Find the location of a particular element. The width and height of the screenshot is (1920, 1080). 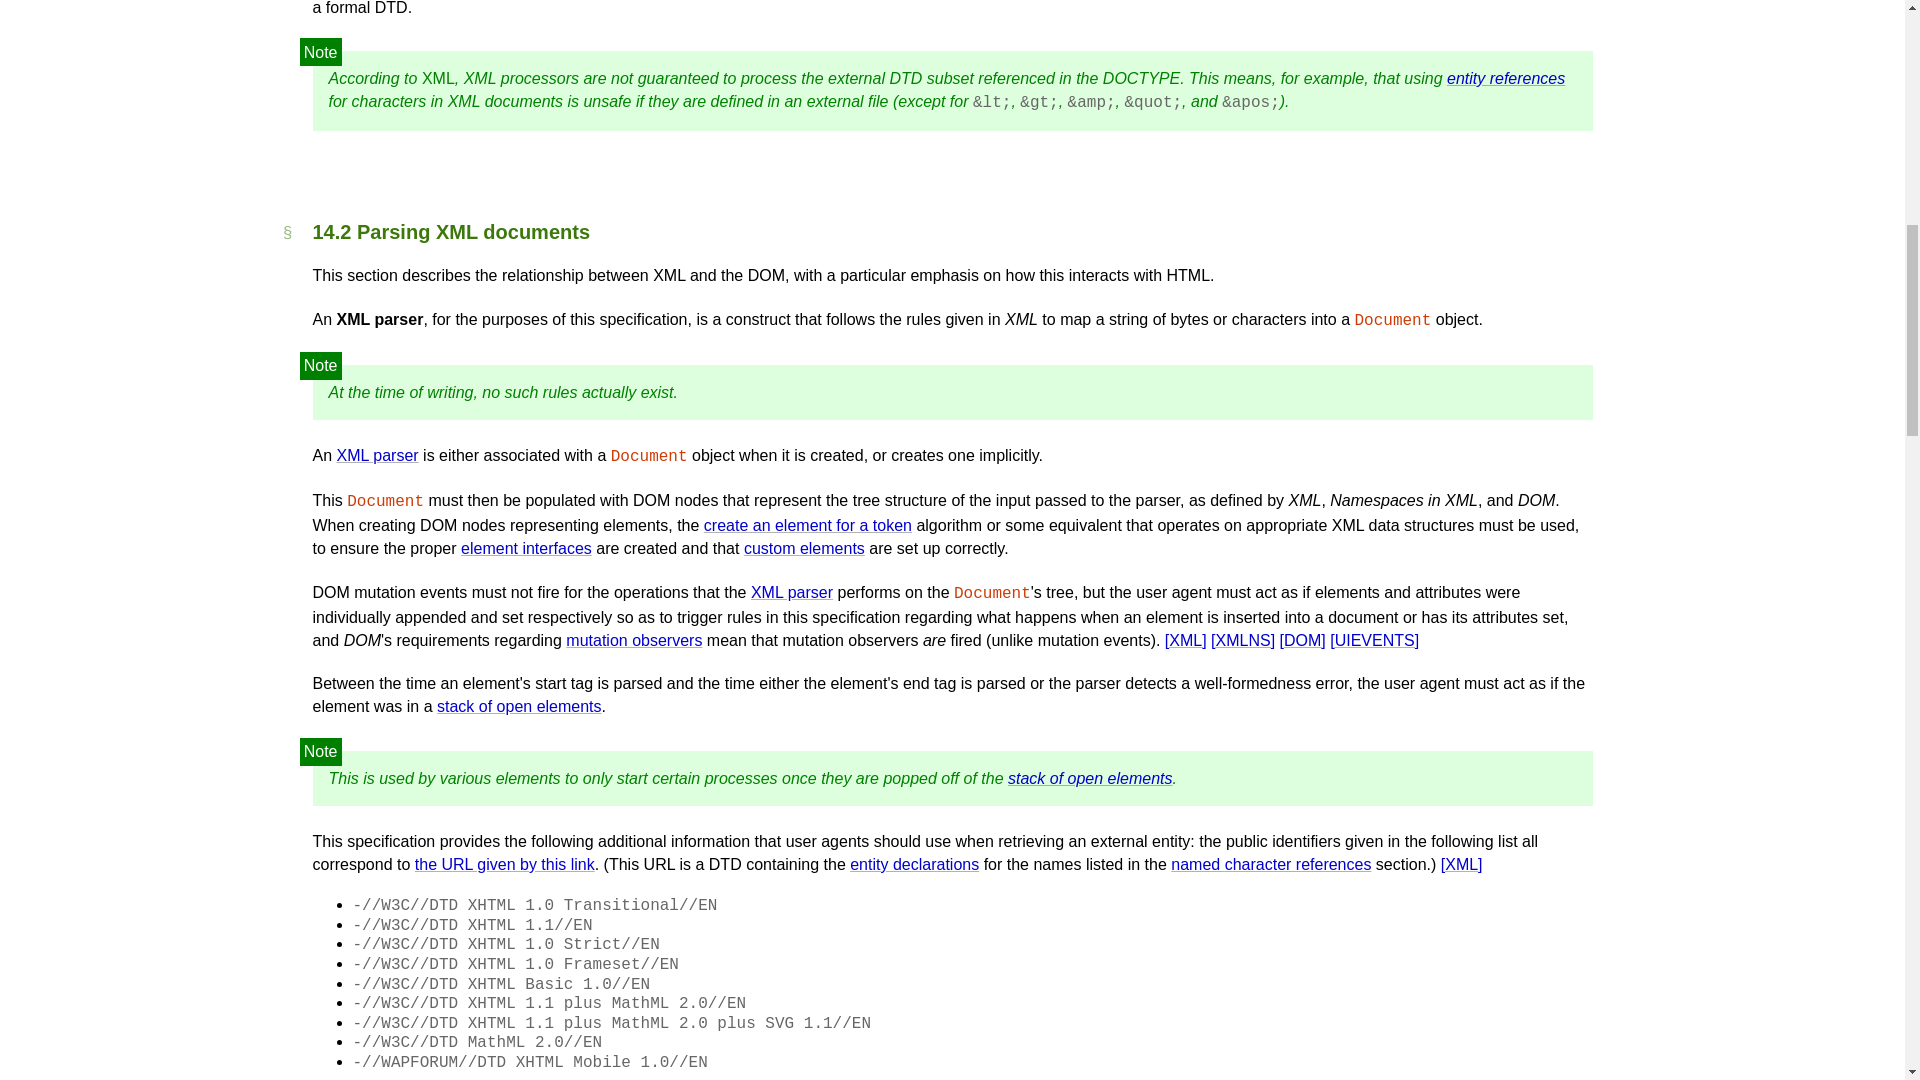

the URL given by this link is located at coordinates (504, 864).